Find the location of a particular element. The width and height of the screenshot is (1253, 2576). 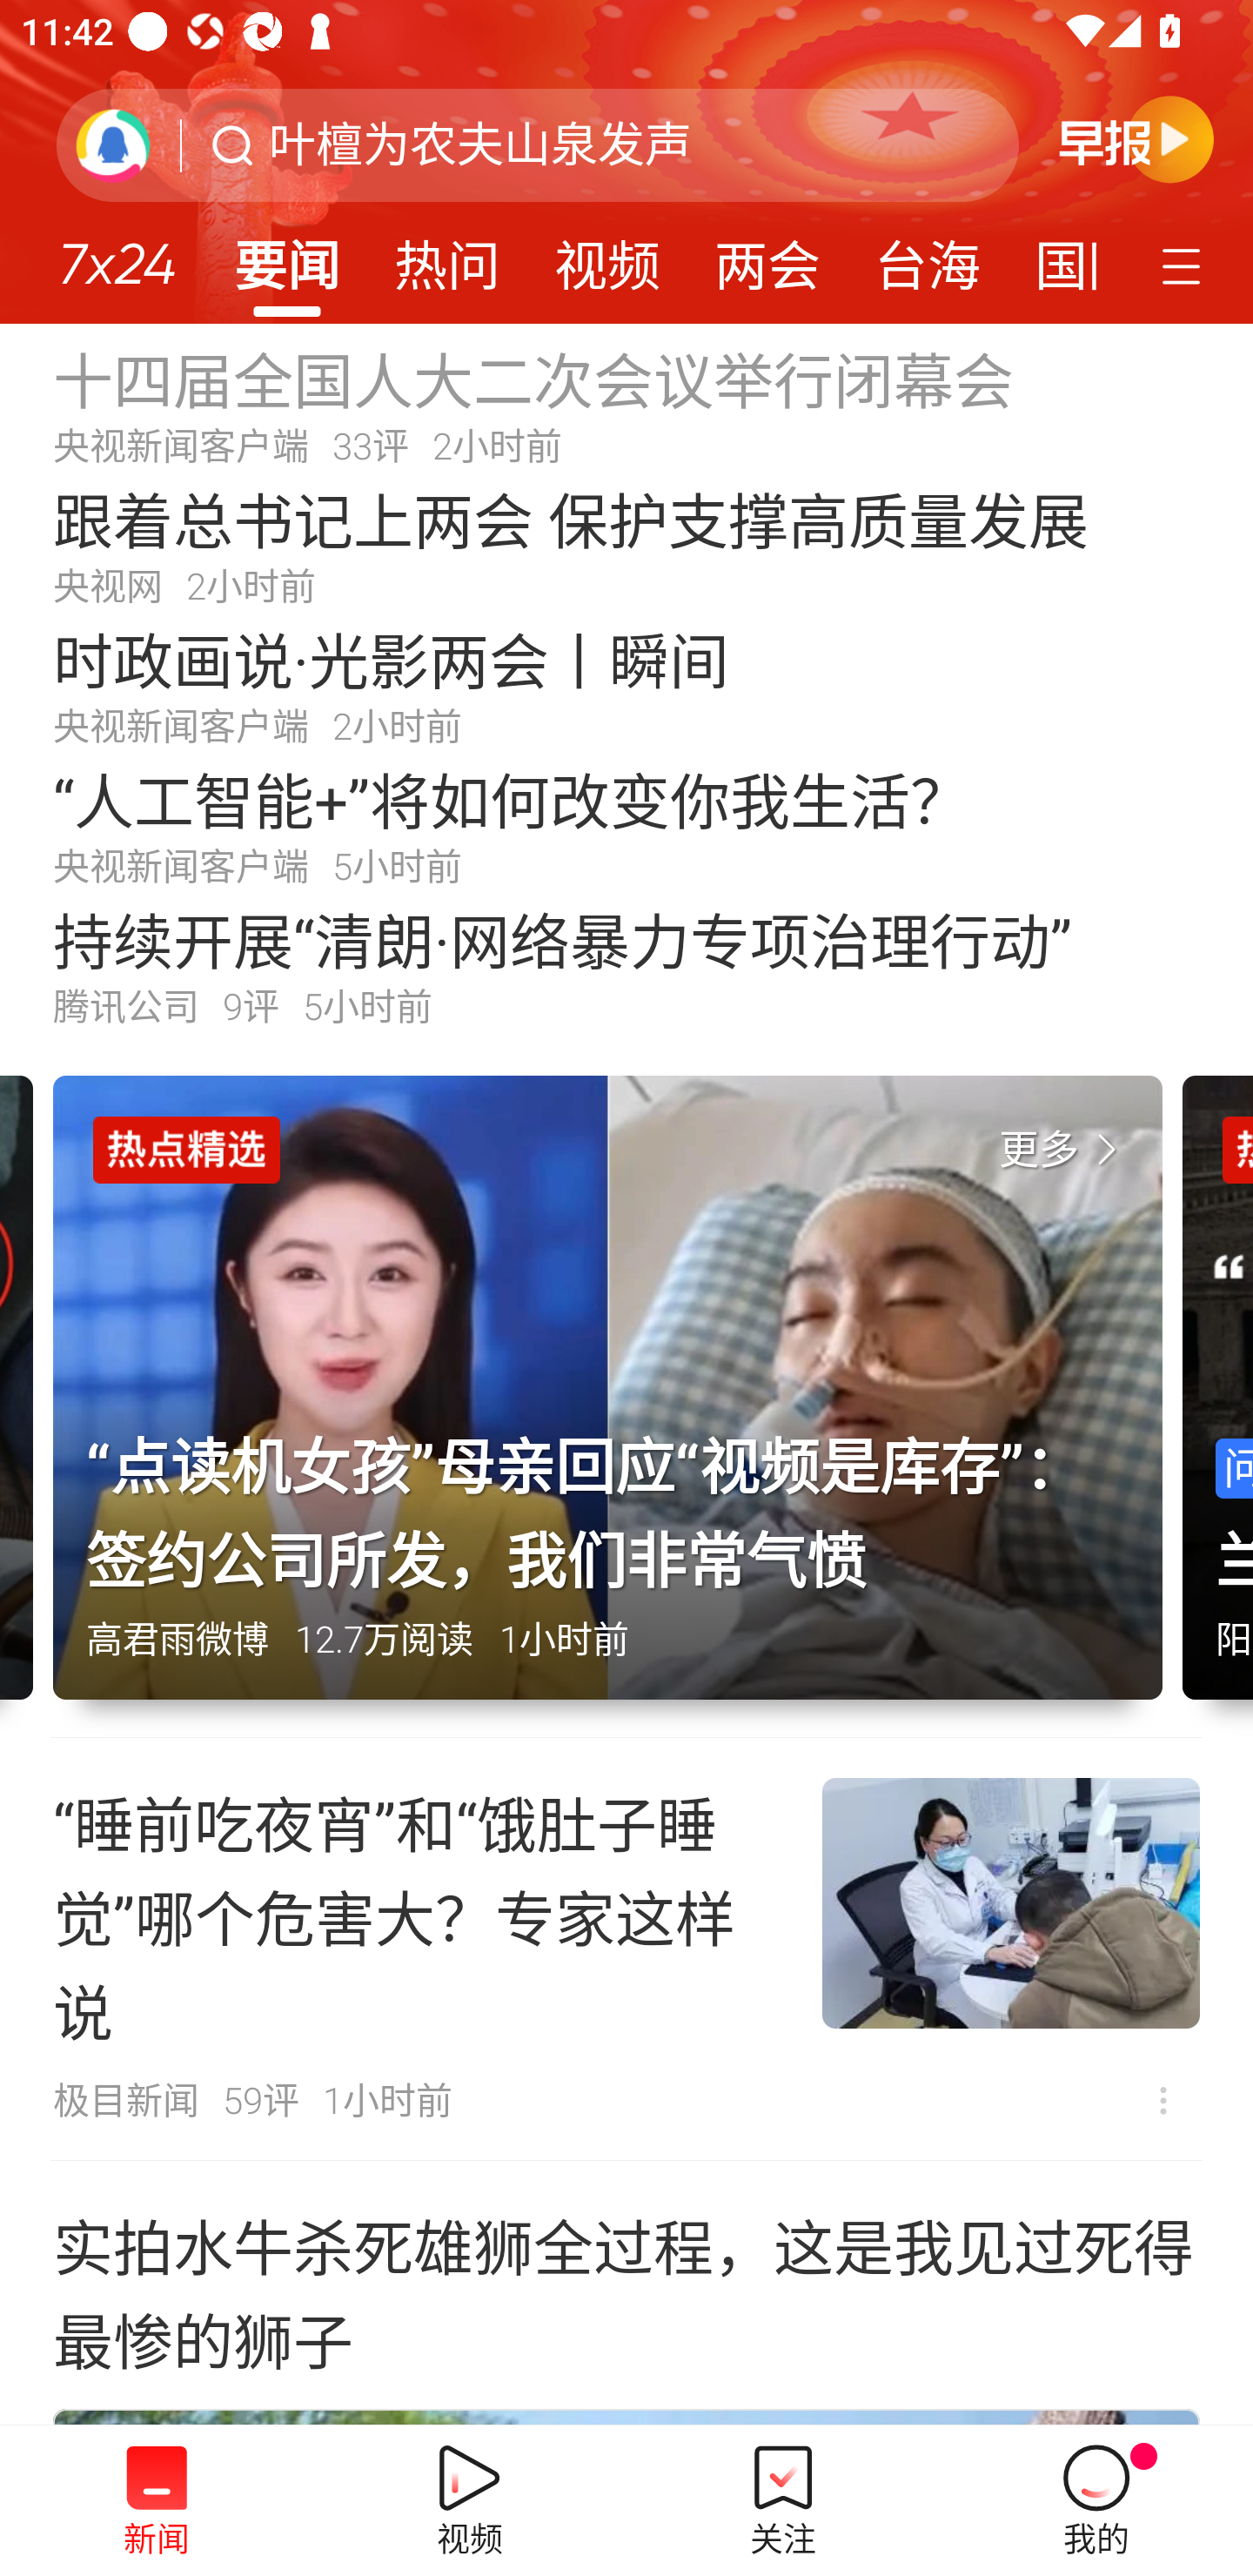

7x24 is located at coordinates (117, 253).